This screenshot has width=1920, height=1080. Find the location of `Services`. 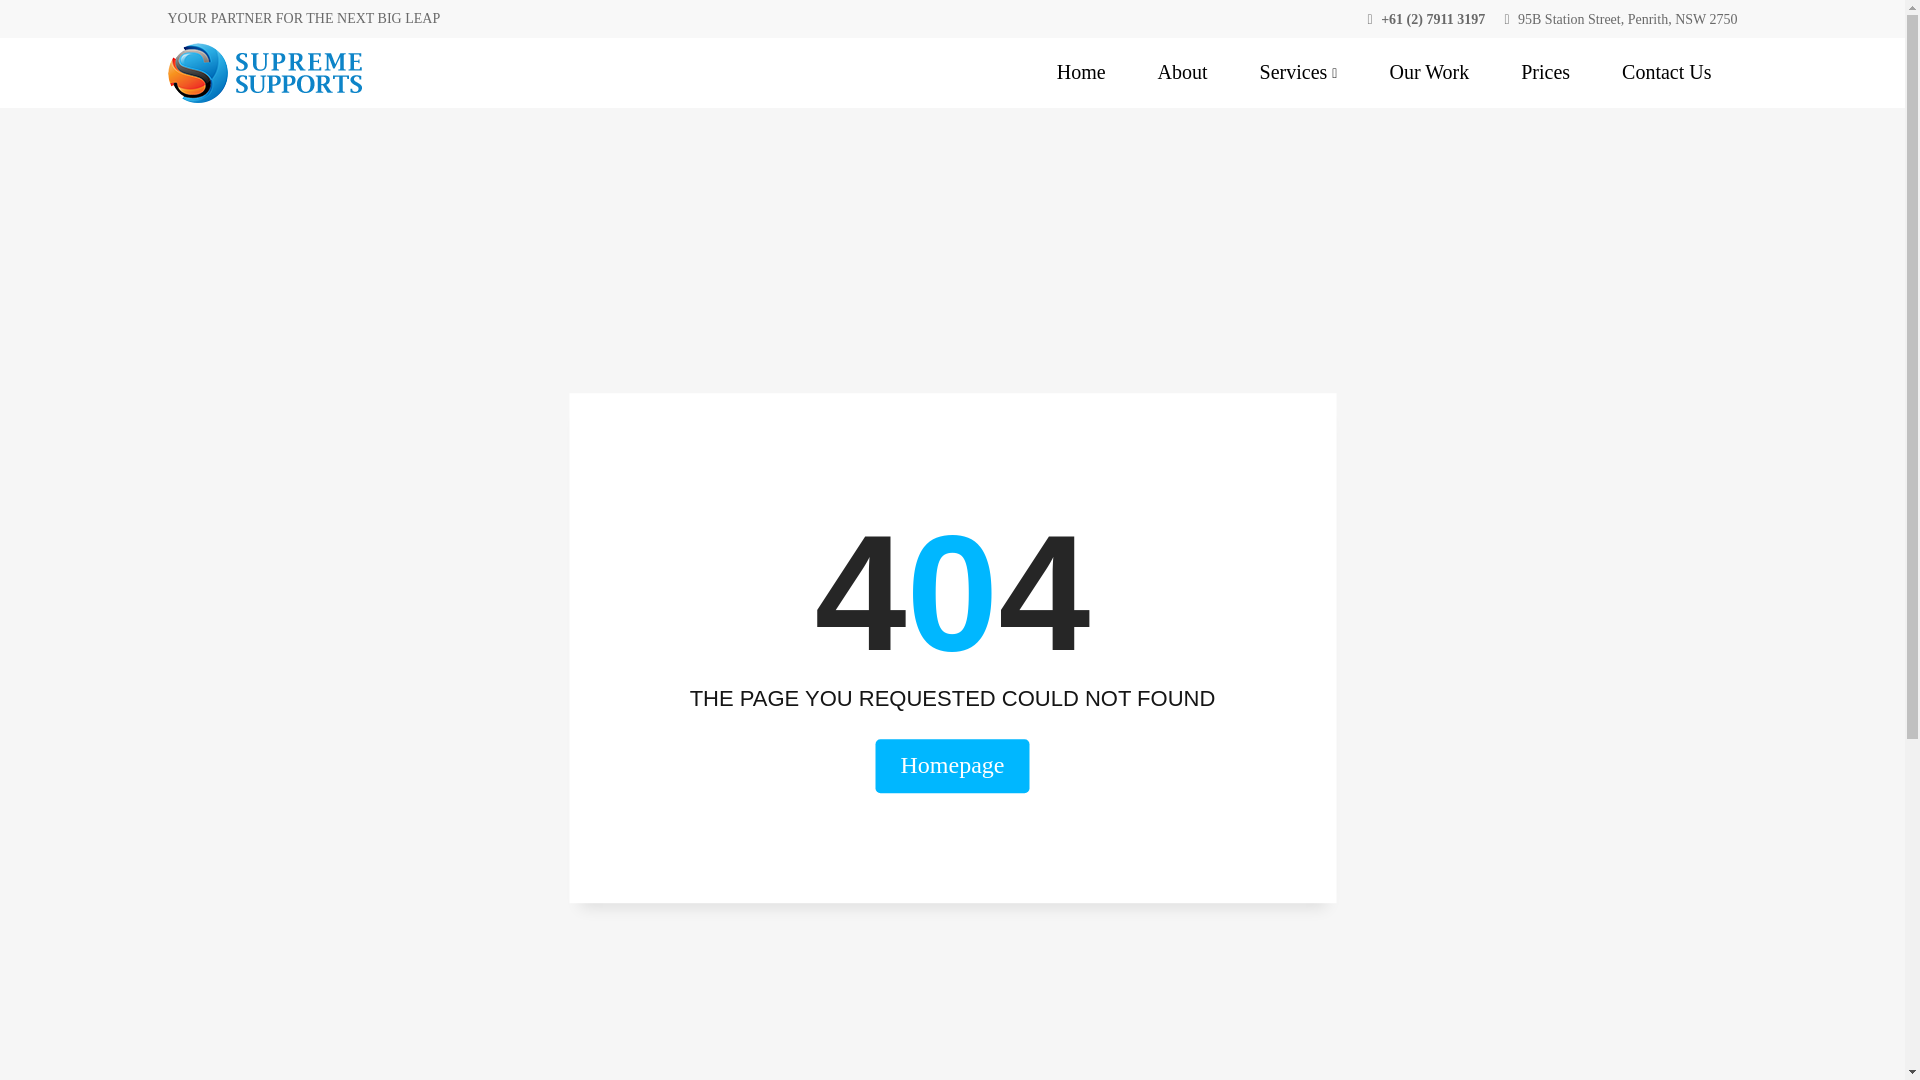

Services is located at coordinates (1298, 73).